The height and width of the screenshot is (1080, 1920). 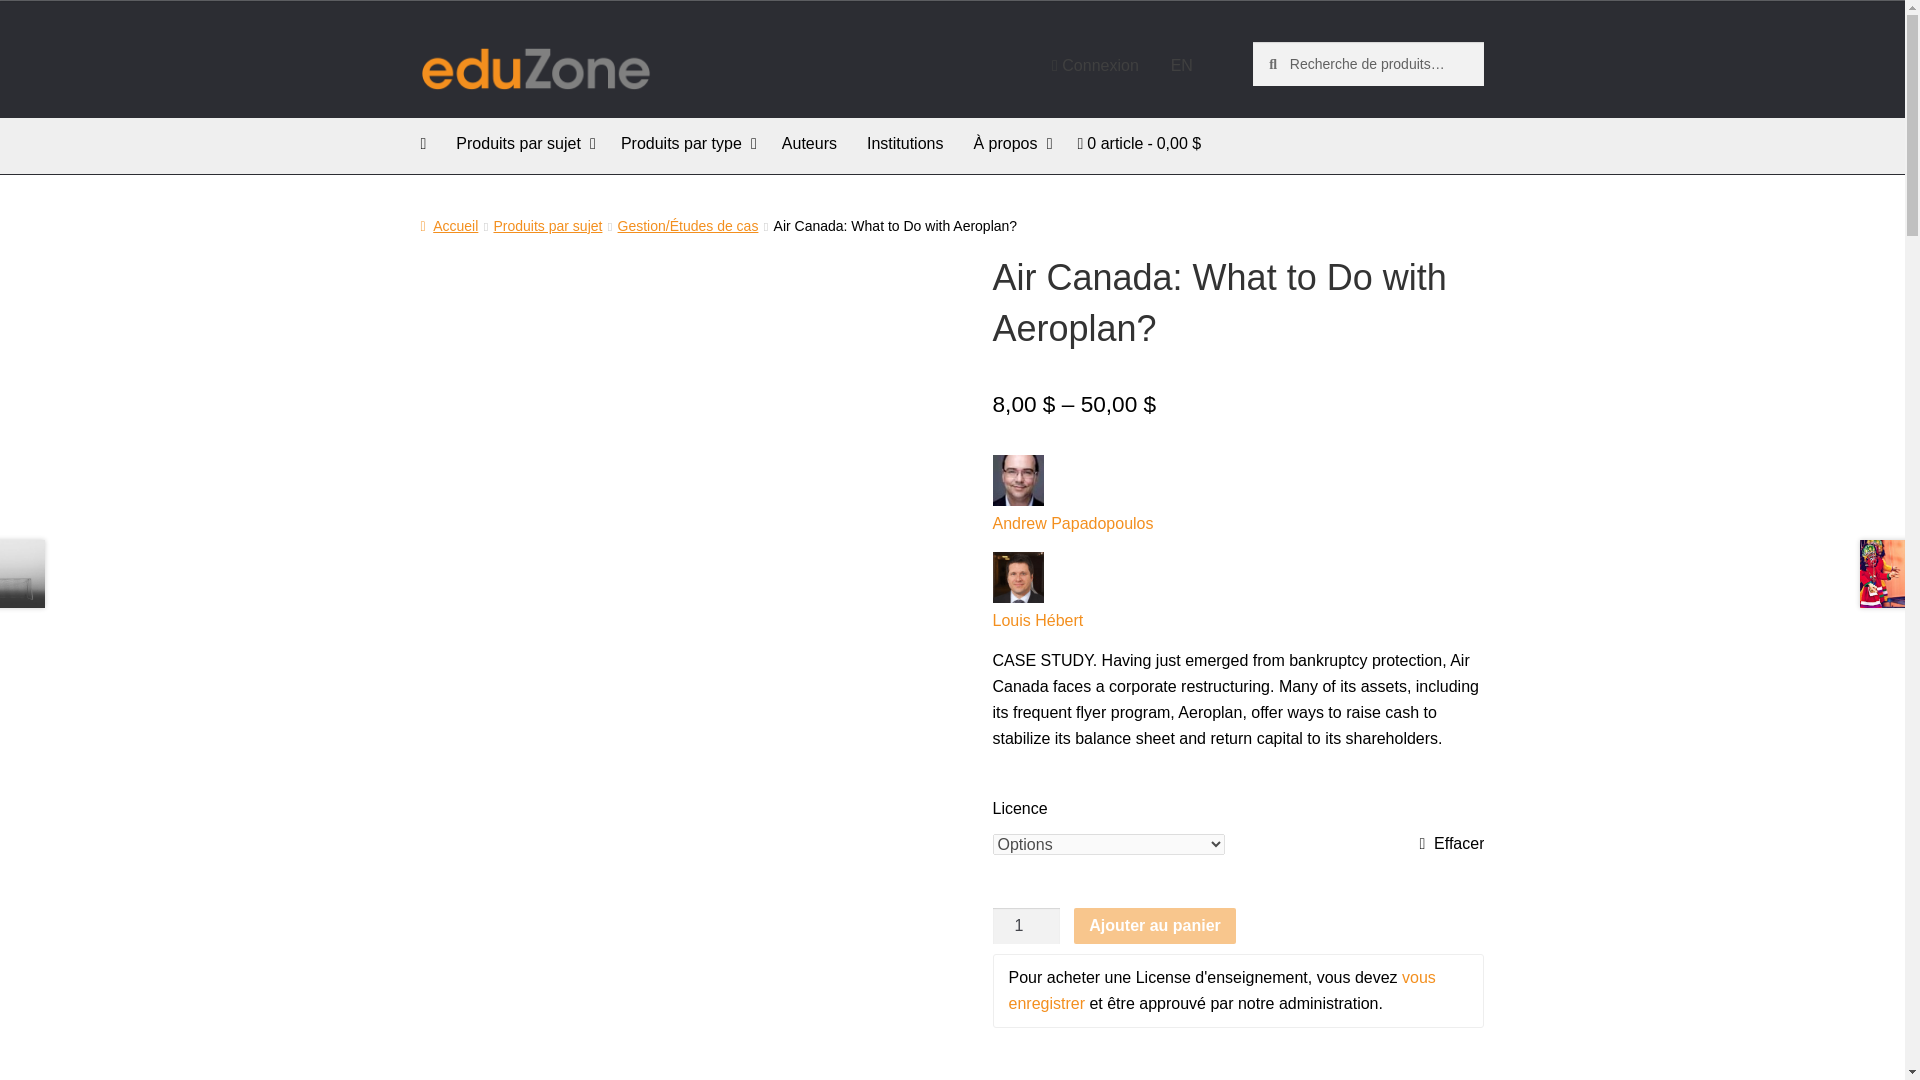 What do you see at coordinates (1096, 66) in the screenshot?
I see `Connexion` at bounding box center [1096, 66].